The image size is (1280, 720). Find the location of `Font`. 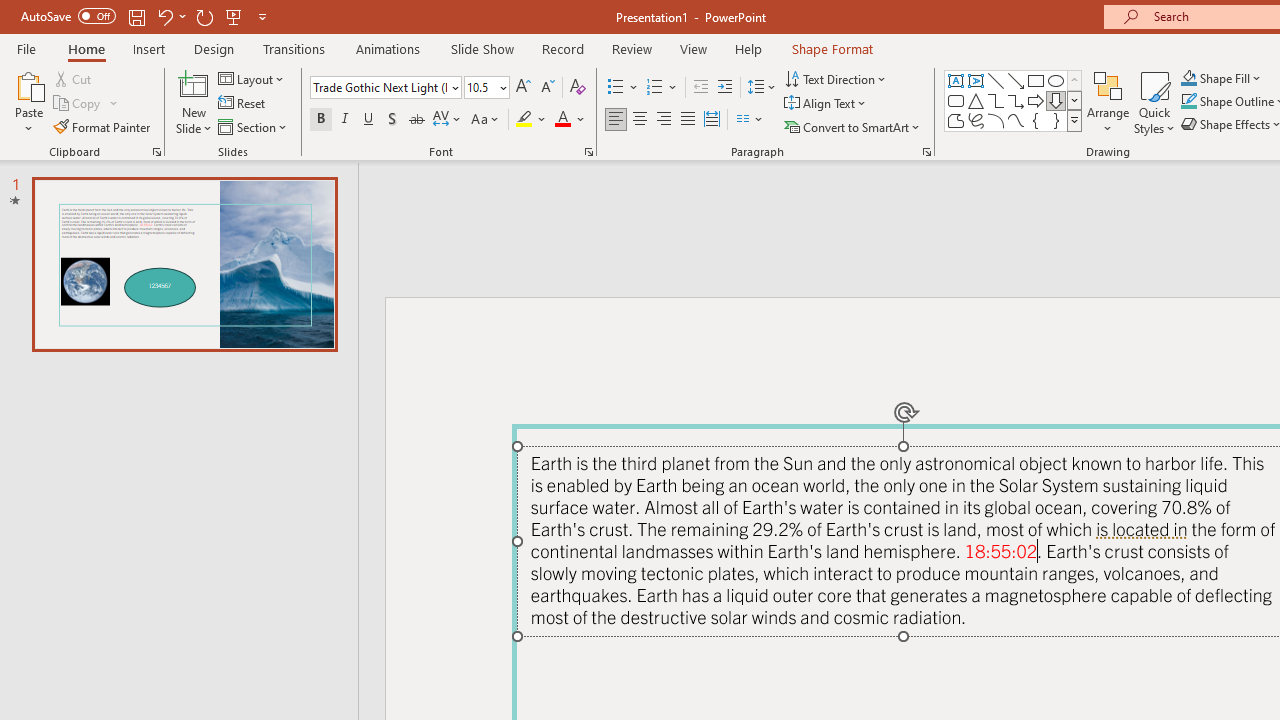

Font is located at coordinates (380, 87).